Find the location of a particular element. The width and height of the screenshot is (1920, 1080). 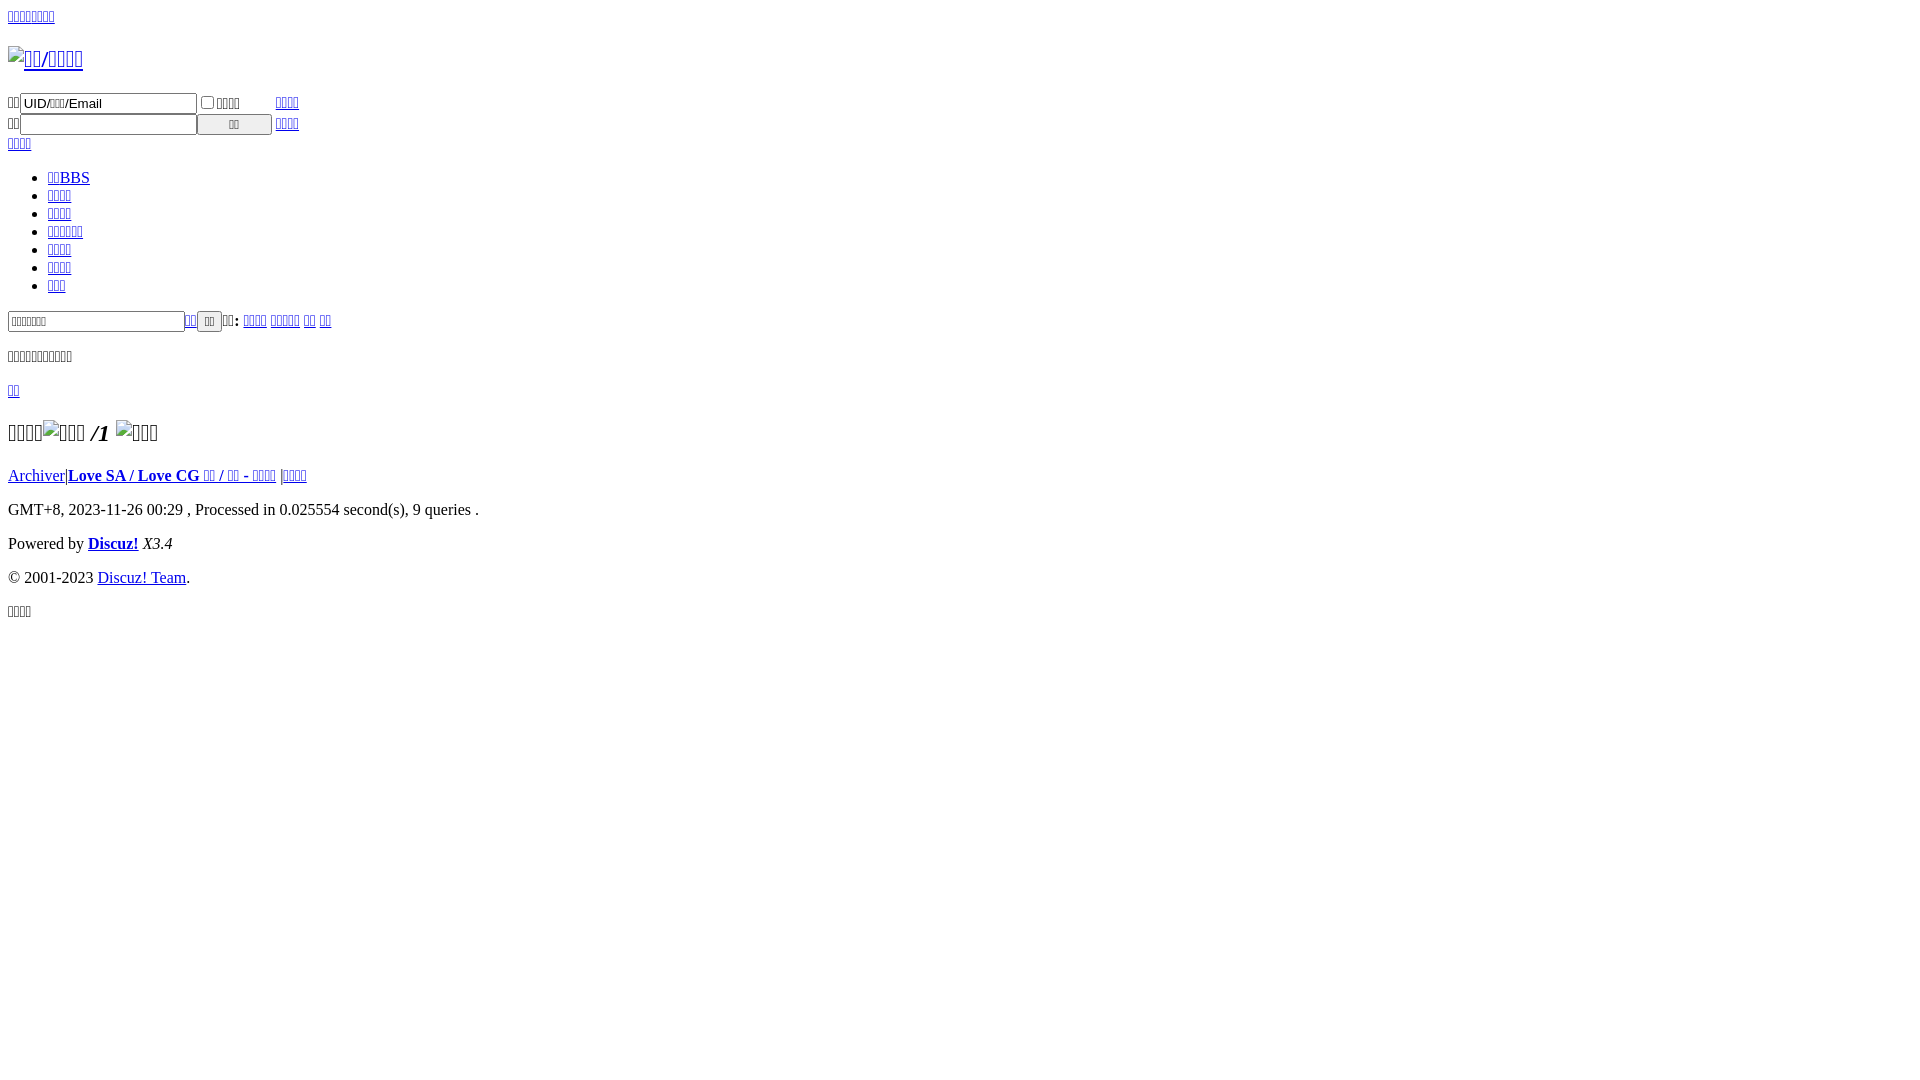

Archiver is located at coordinates (36, 476).